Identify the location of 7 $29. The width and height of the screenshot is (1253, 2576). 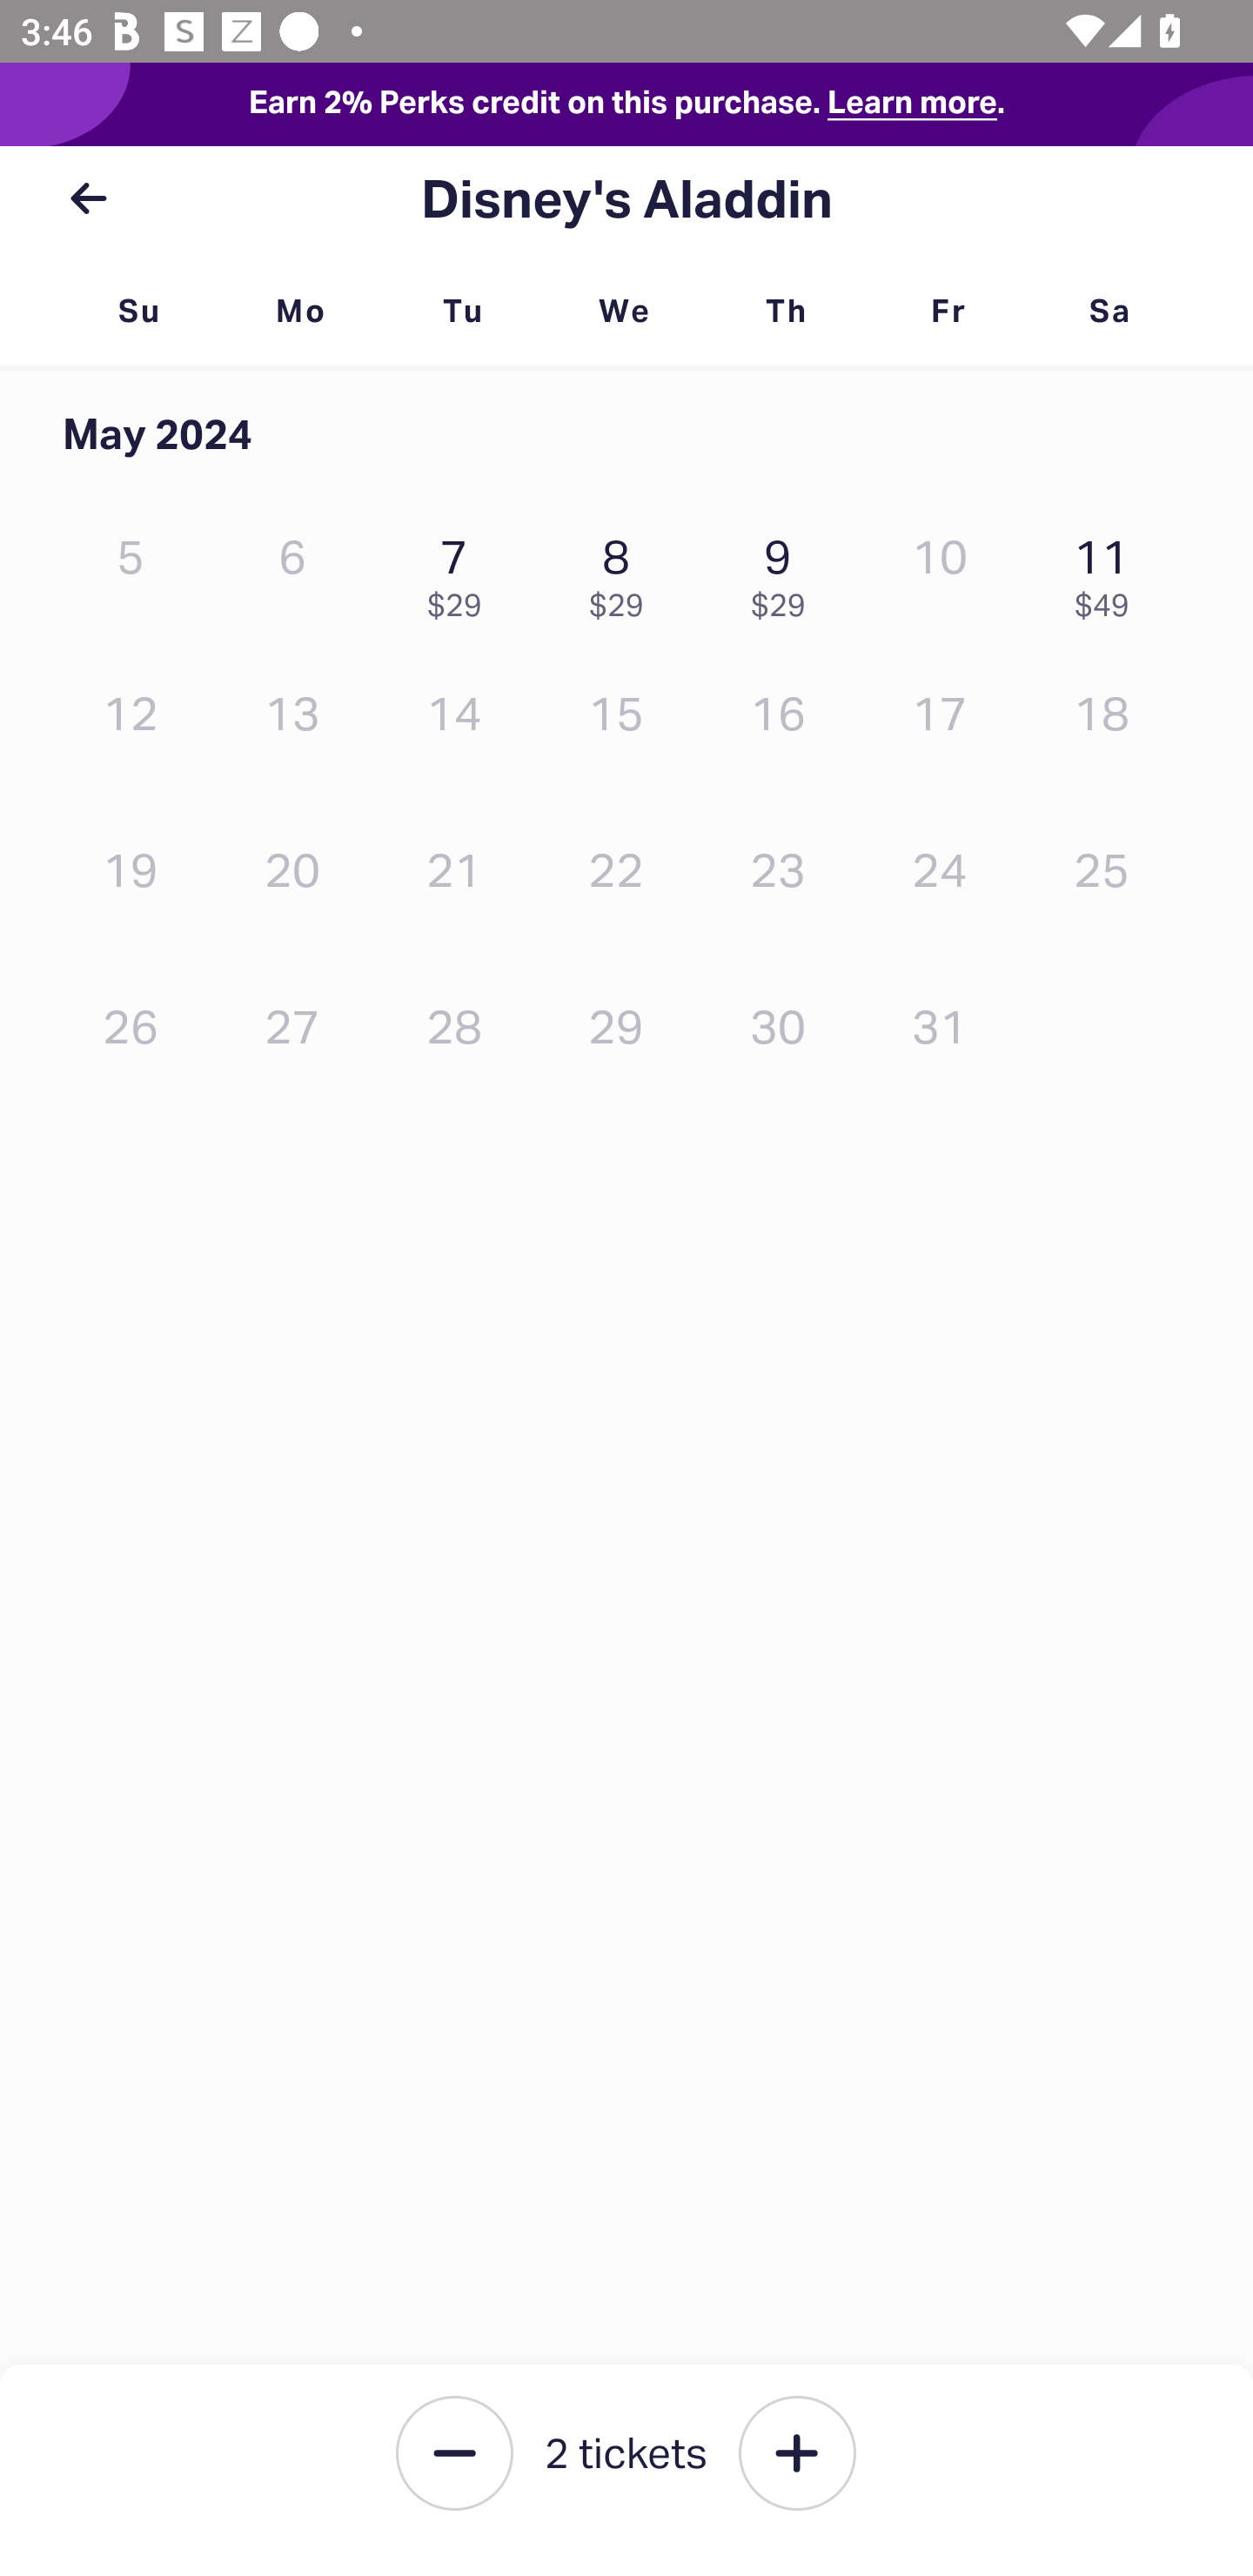
(461, 571).